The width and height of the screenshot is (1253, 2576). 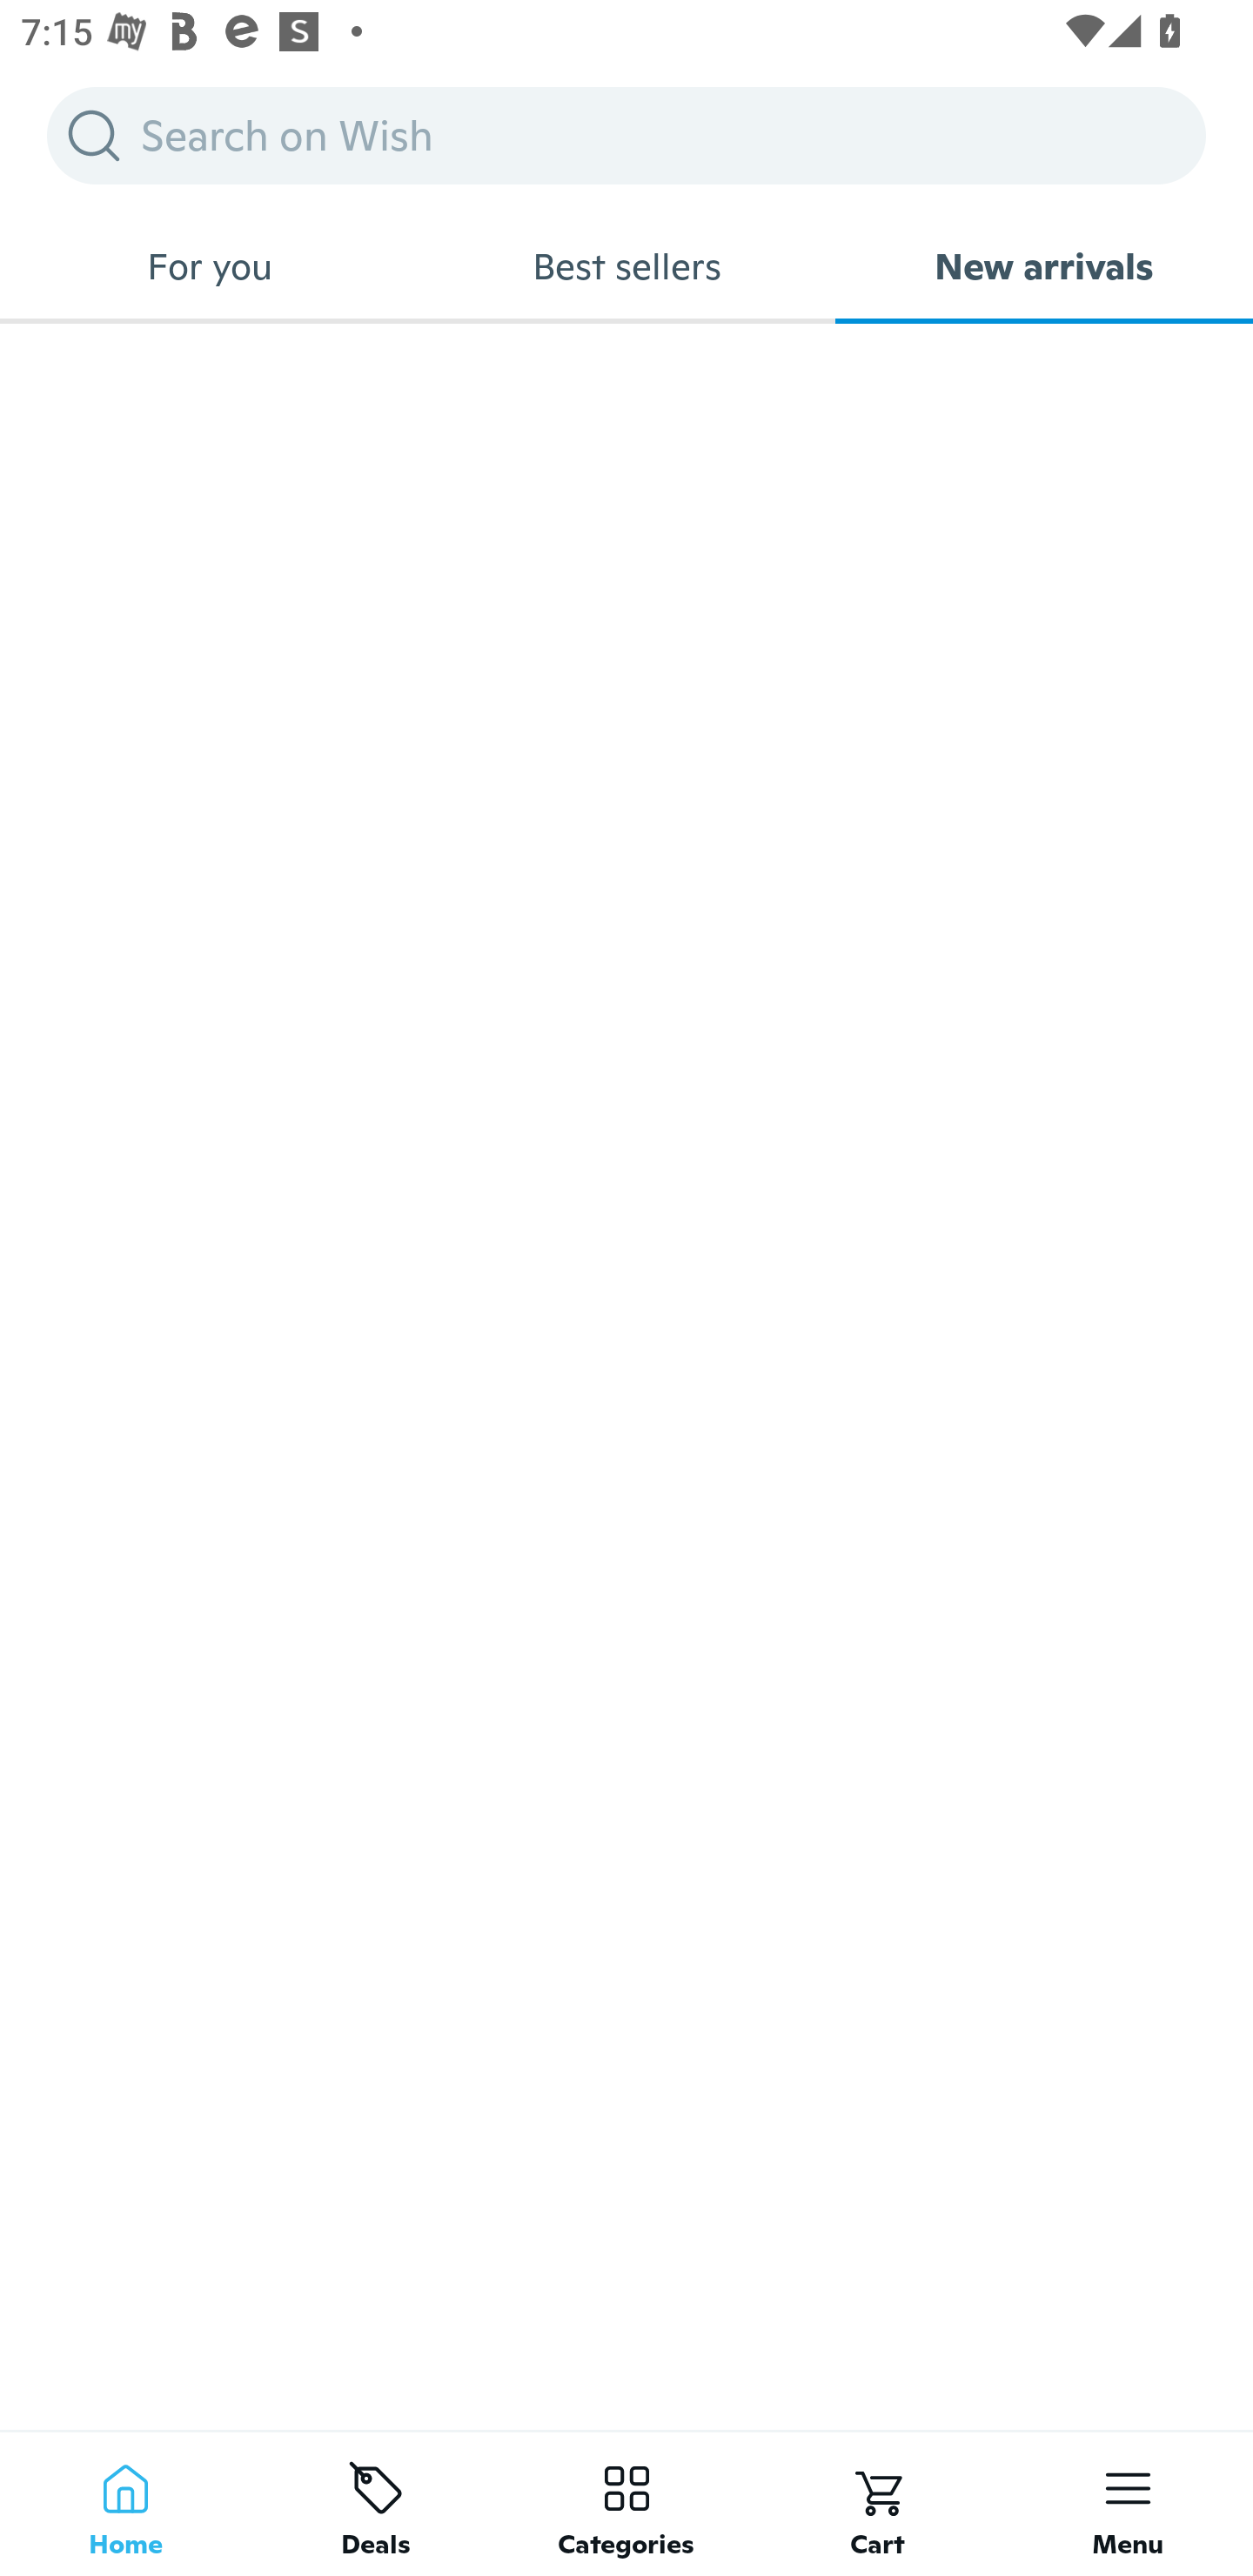 I want to click on Best sellers, so click(x=626, y=266).